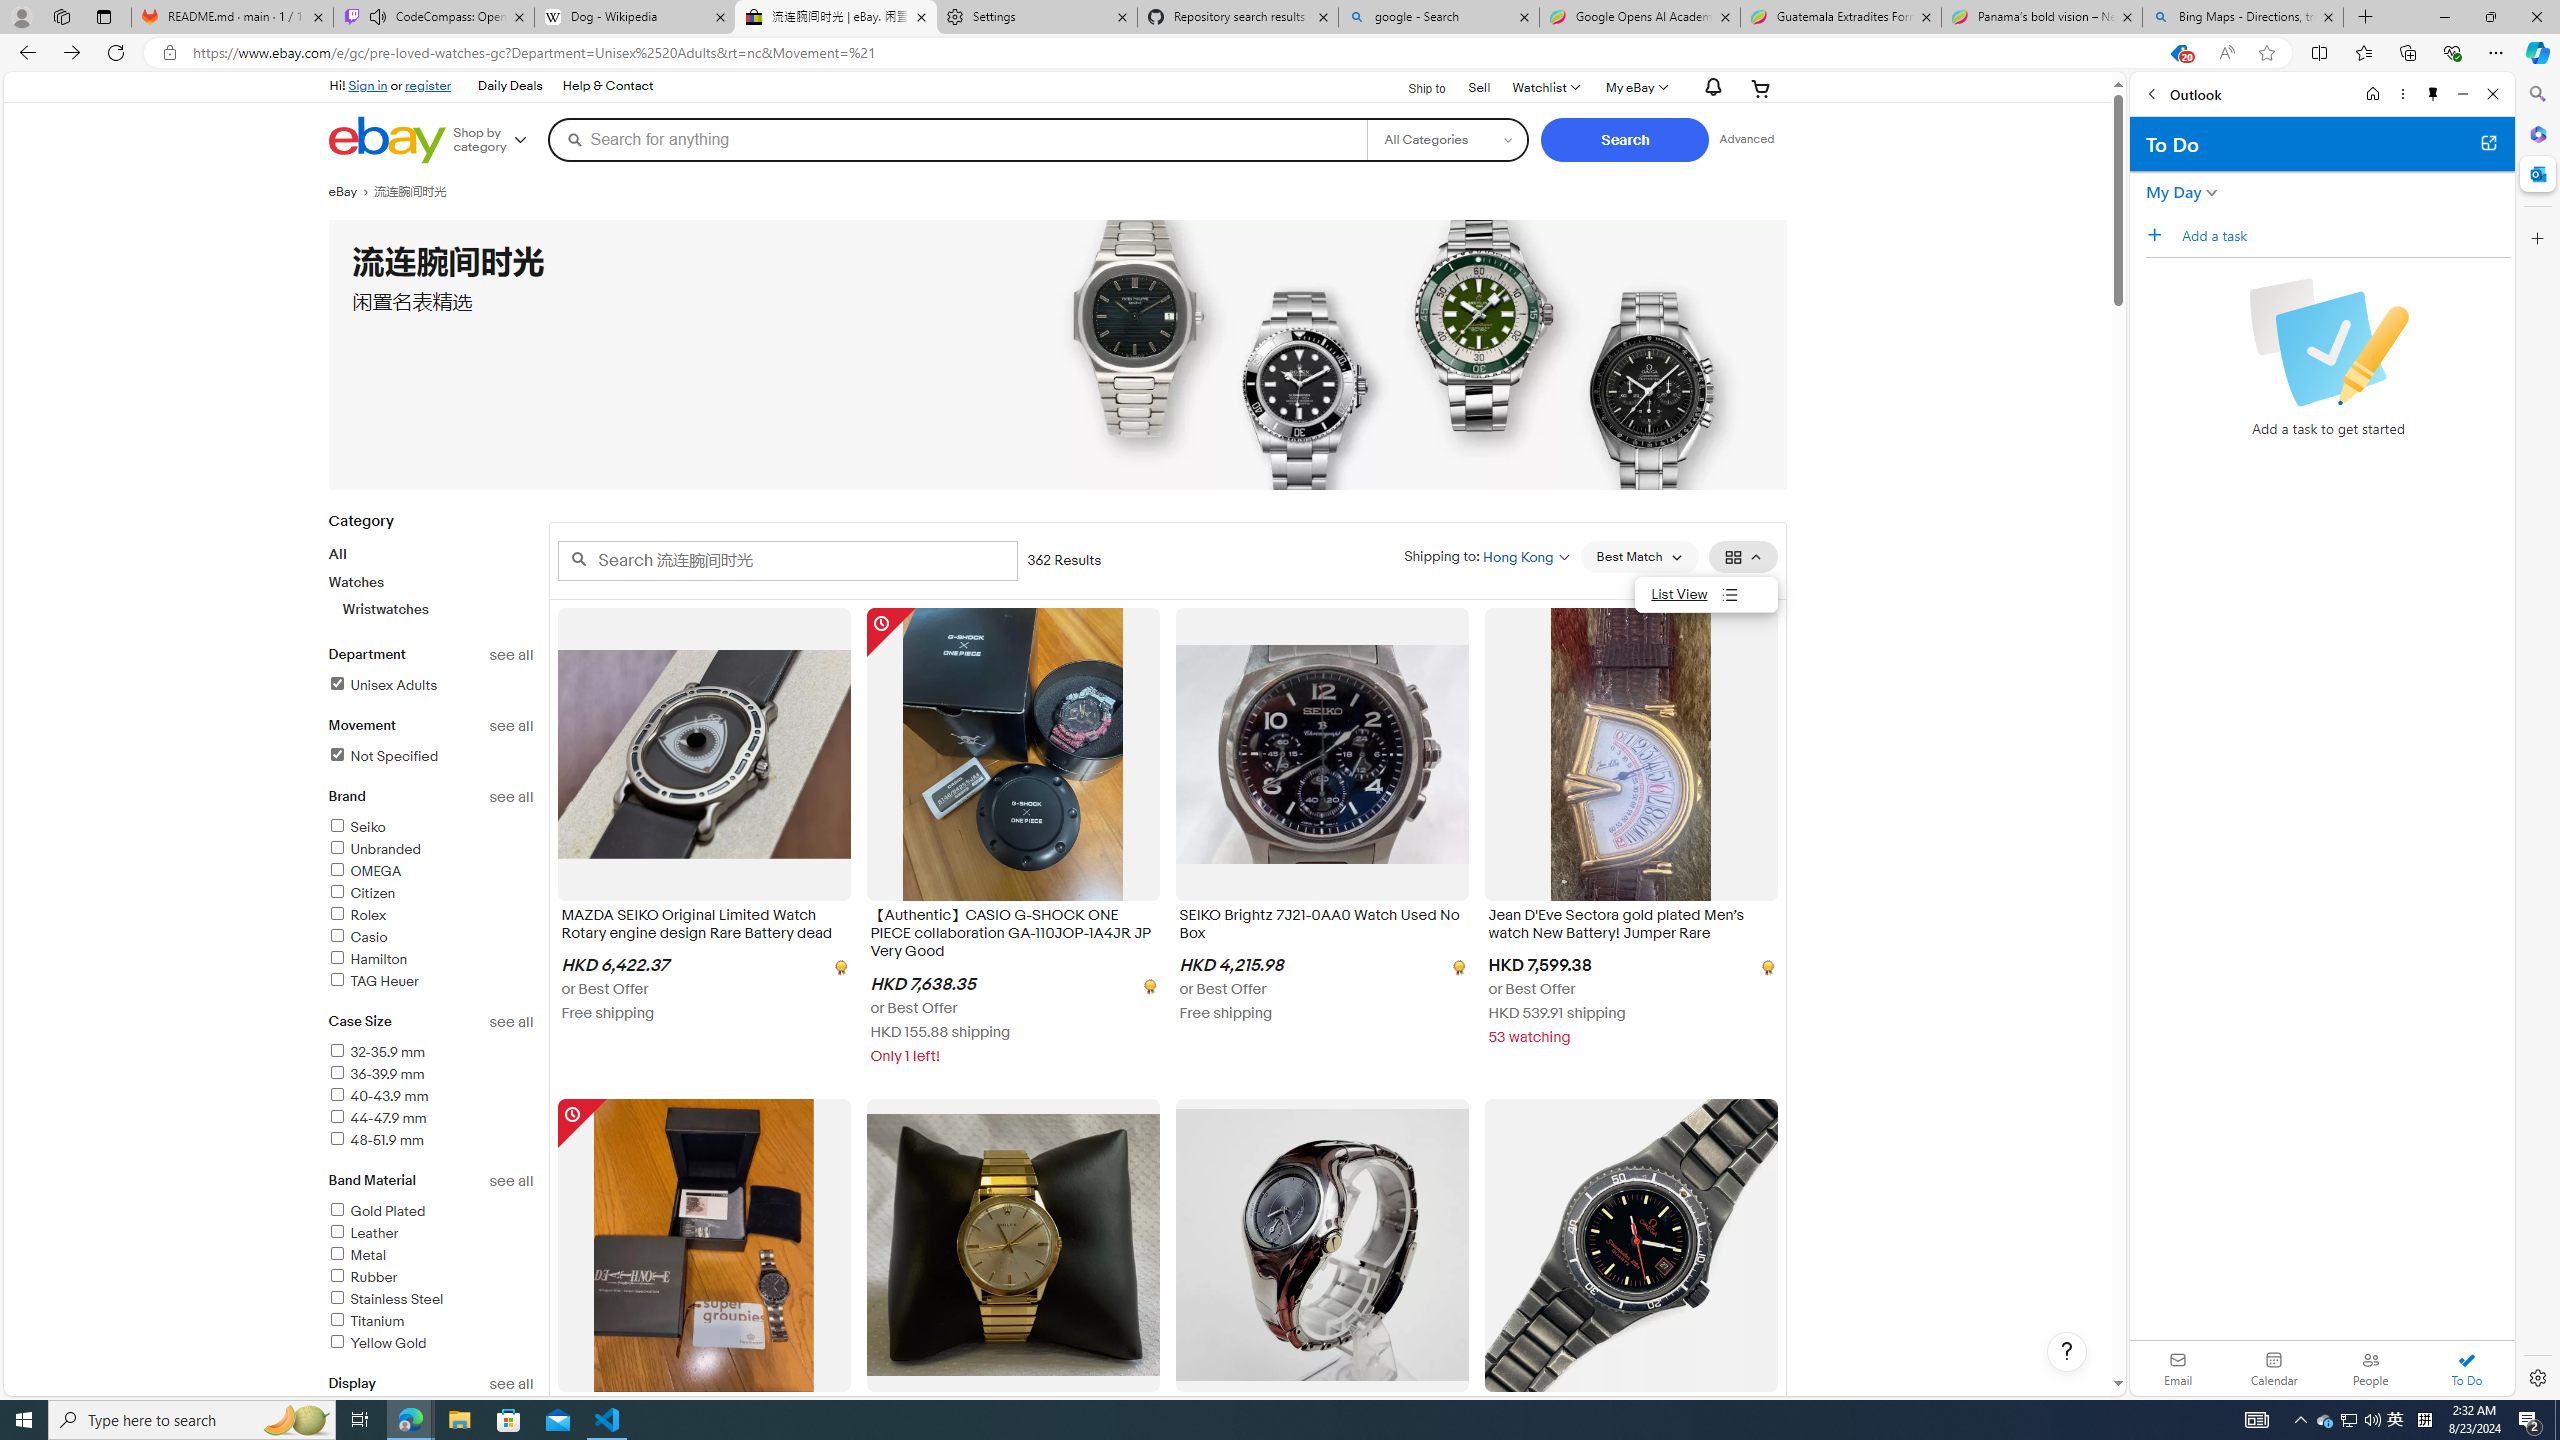 The height and width of the screenshot is (1440, 2560). Describe the element at coordinates (384, 1299) in the screenshot. I see `Stainless Steel` at that location.